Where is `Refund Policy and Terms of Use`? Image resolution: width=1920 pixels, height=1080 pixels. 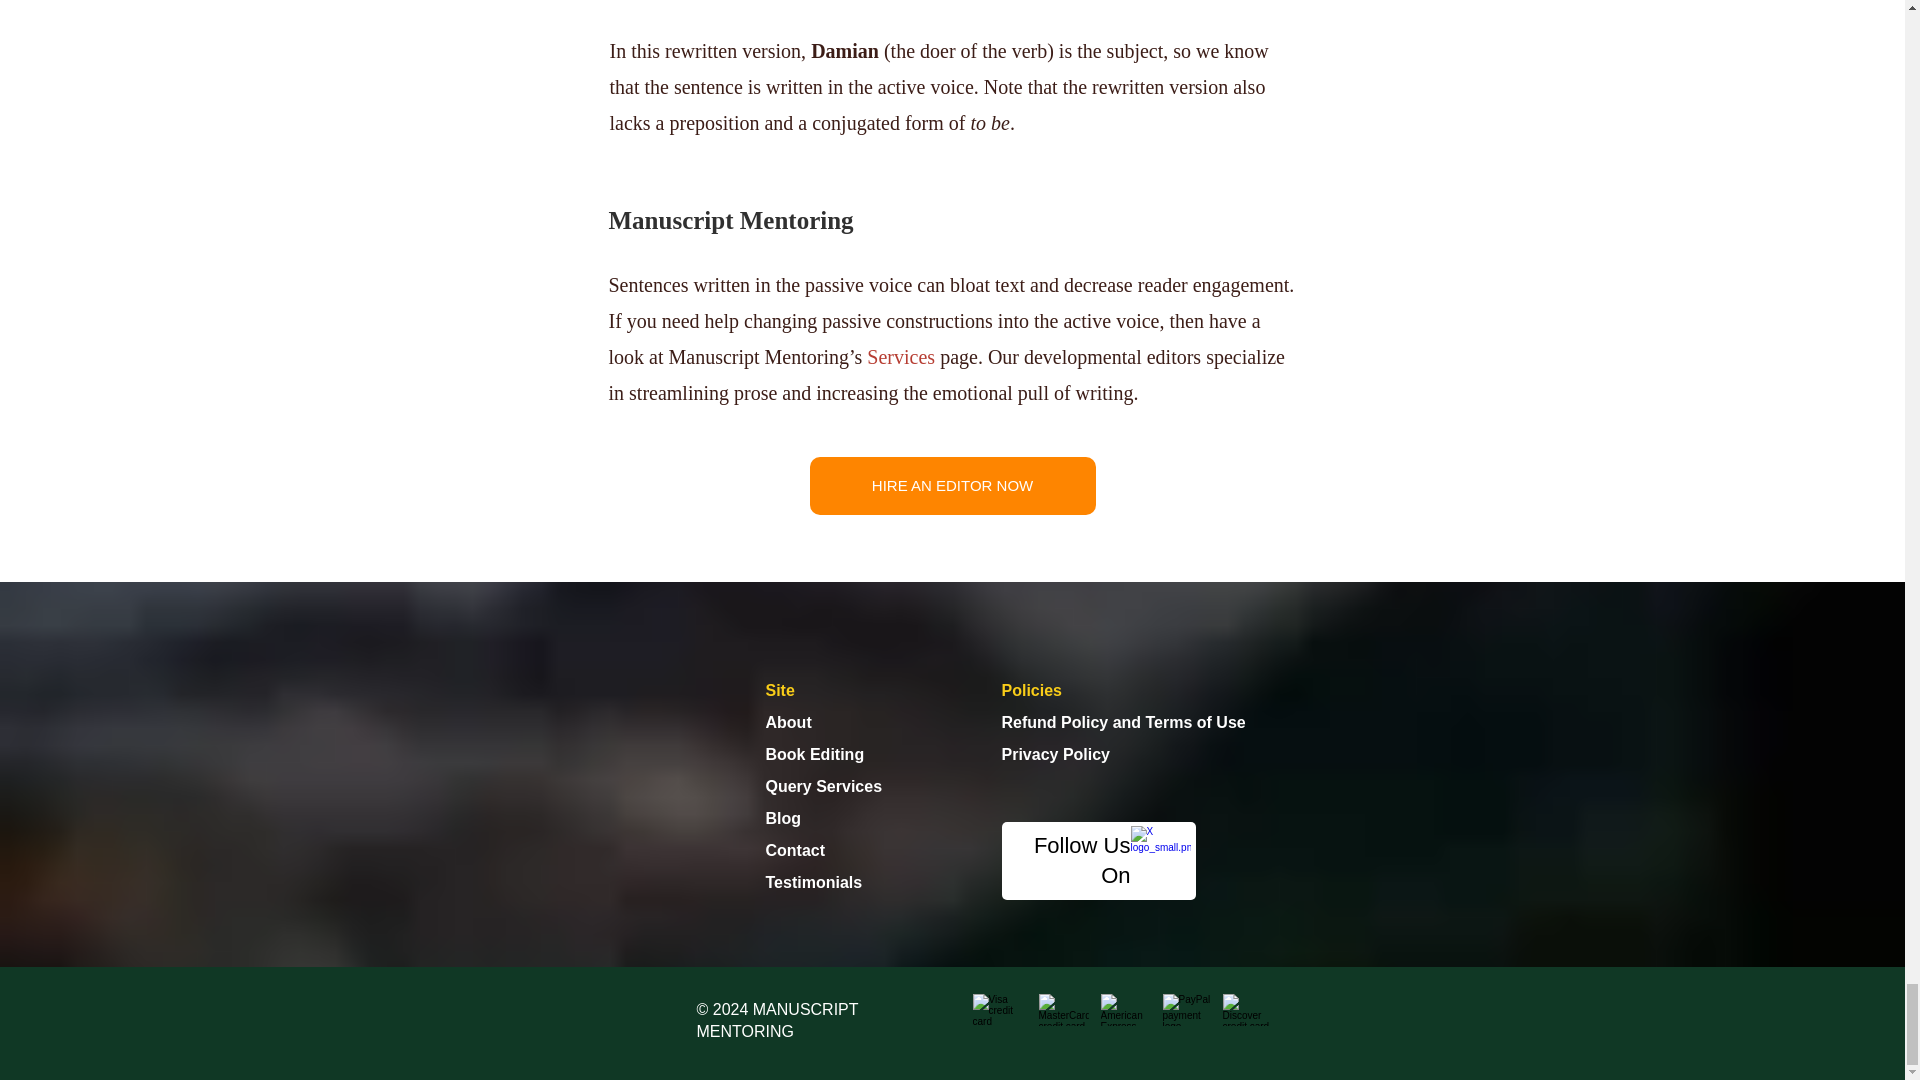
Refund Policy and Terms of Use is located at coordinates (1124, 722).